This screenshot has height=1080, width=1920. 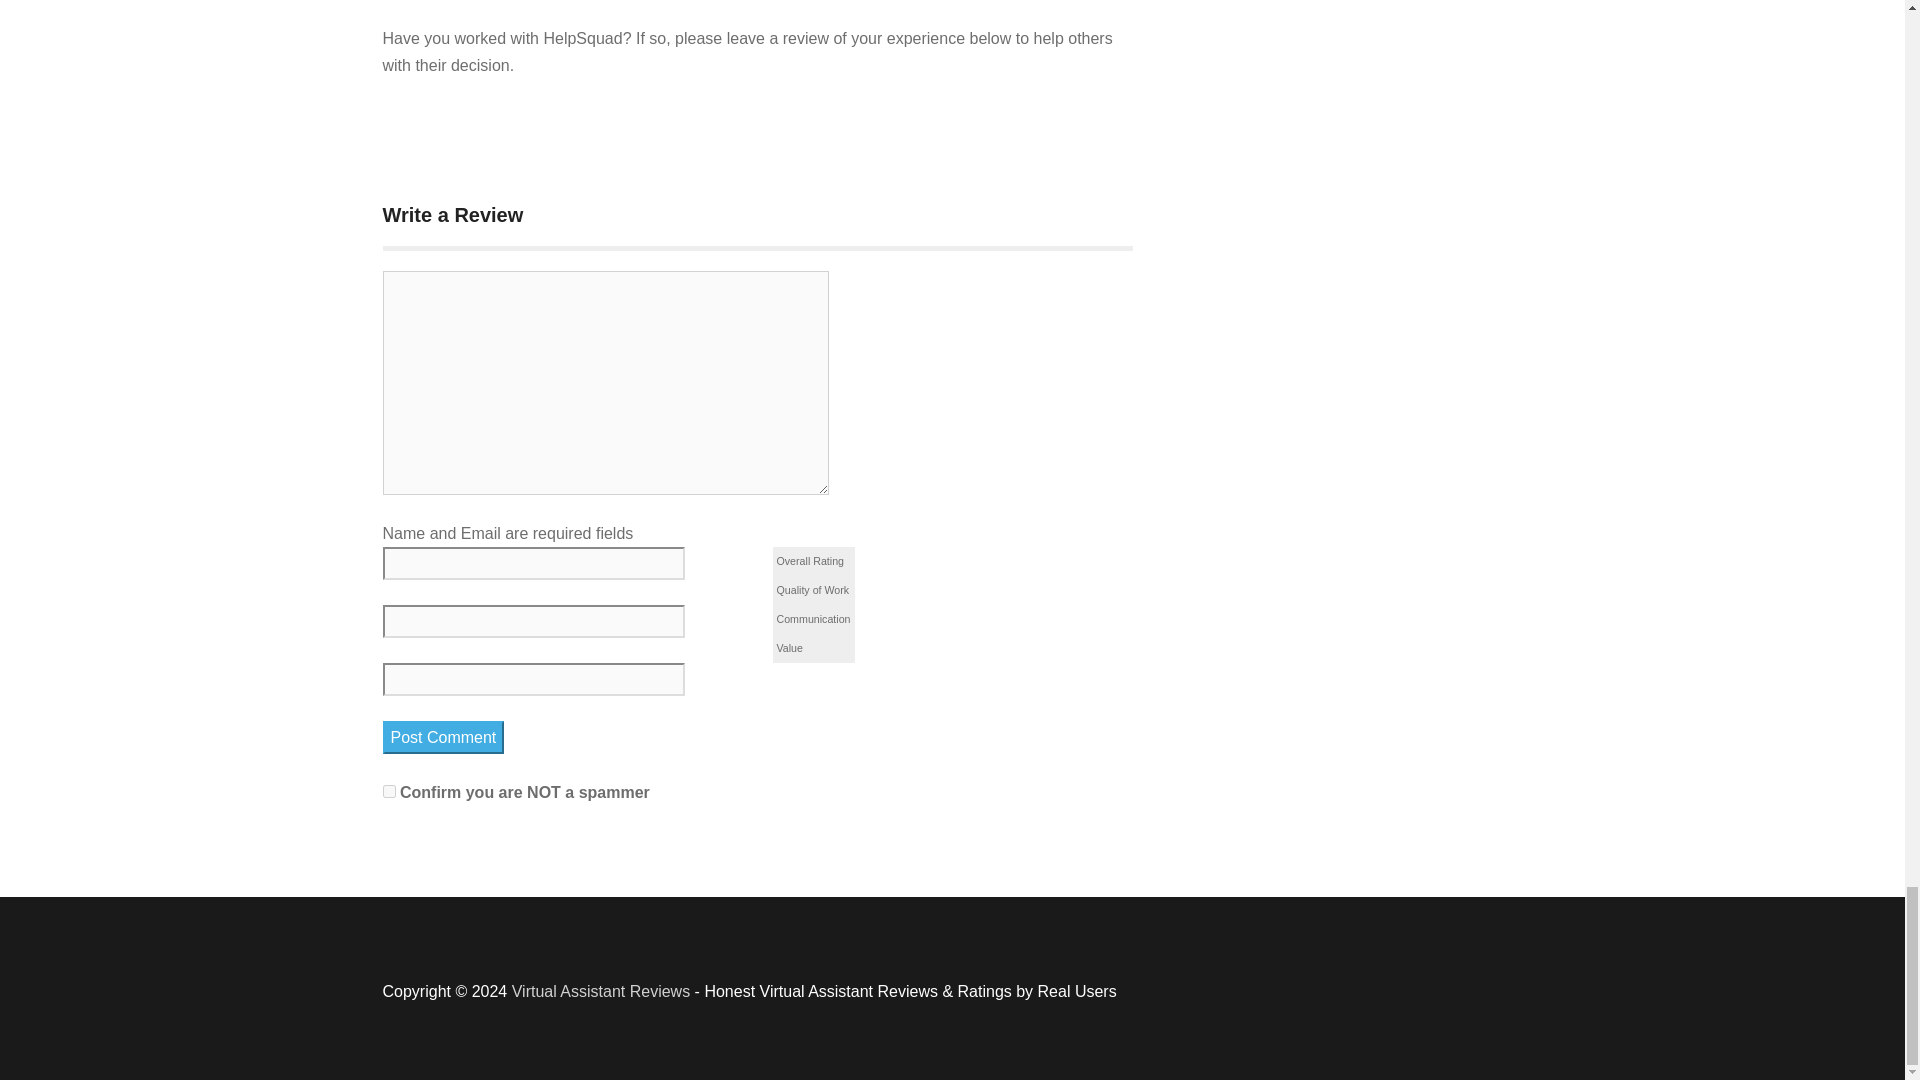 What do you see at coordinates (875, 561) in the screenshot?
I see `2` at bounding box center [875, 561].